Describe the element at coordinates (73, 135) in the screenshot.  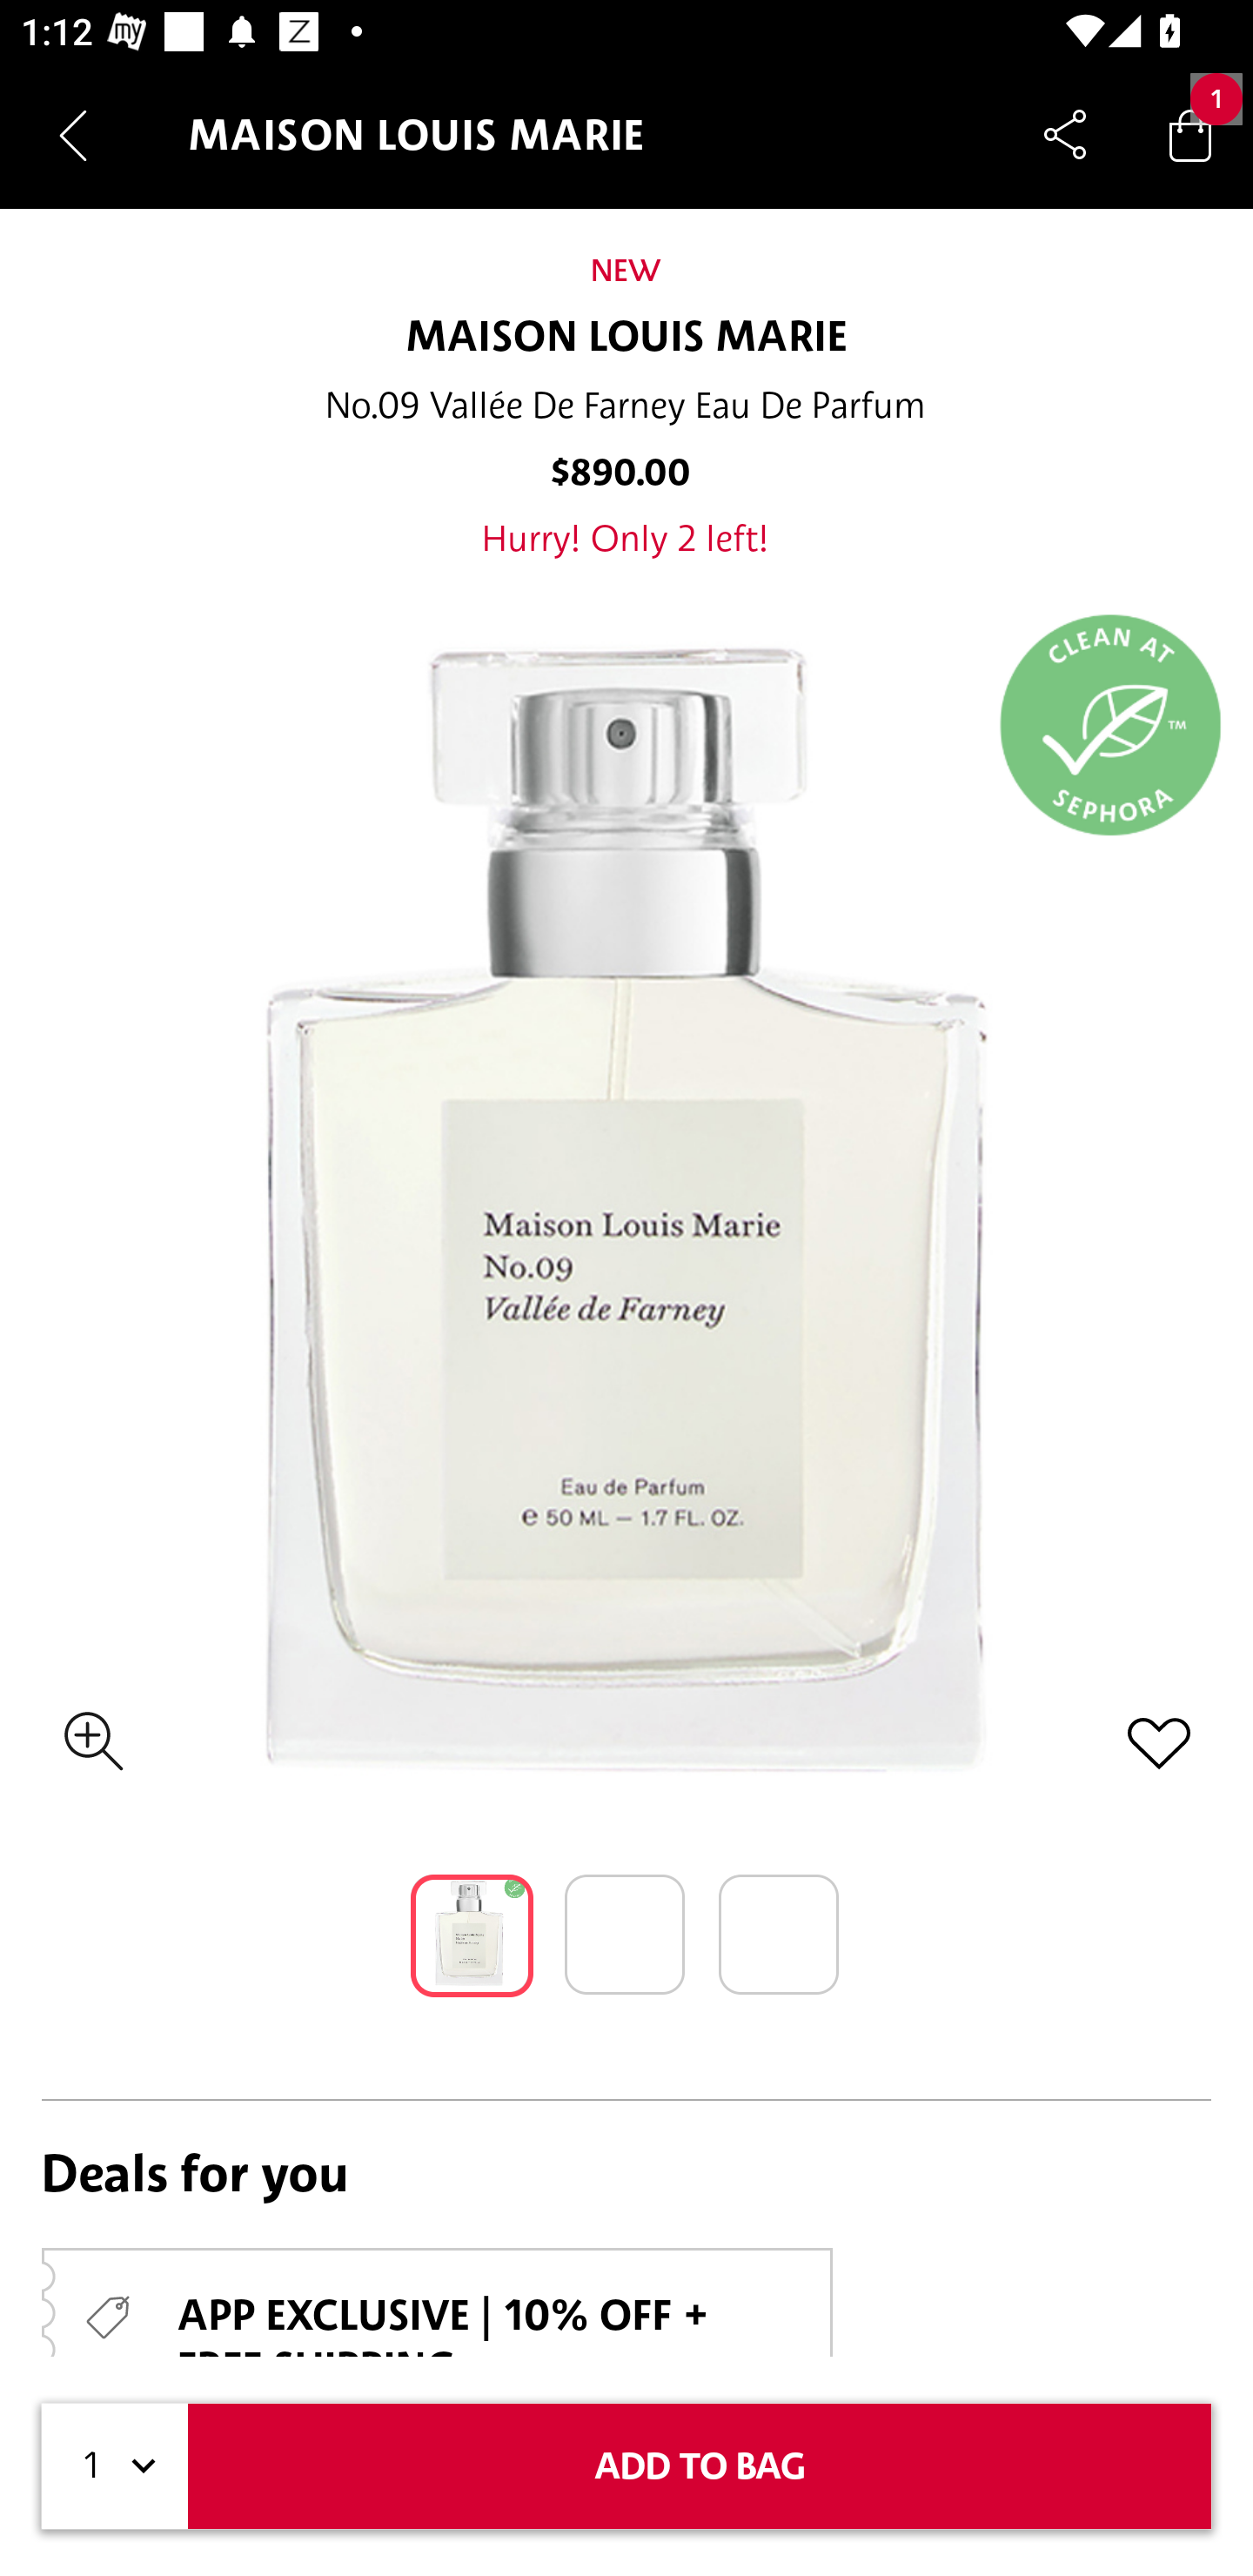
I see `Navigate up` at that location.